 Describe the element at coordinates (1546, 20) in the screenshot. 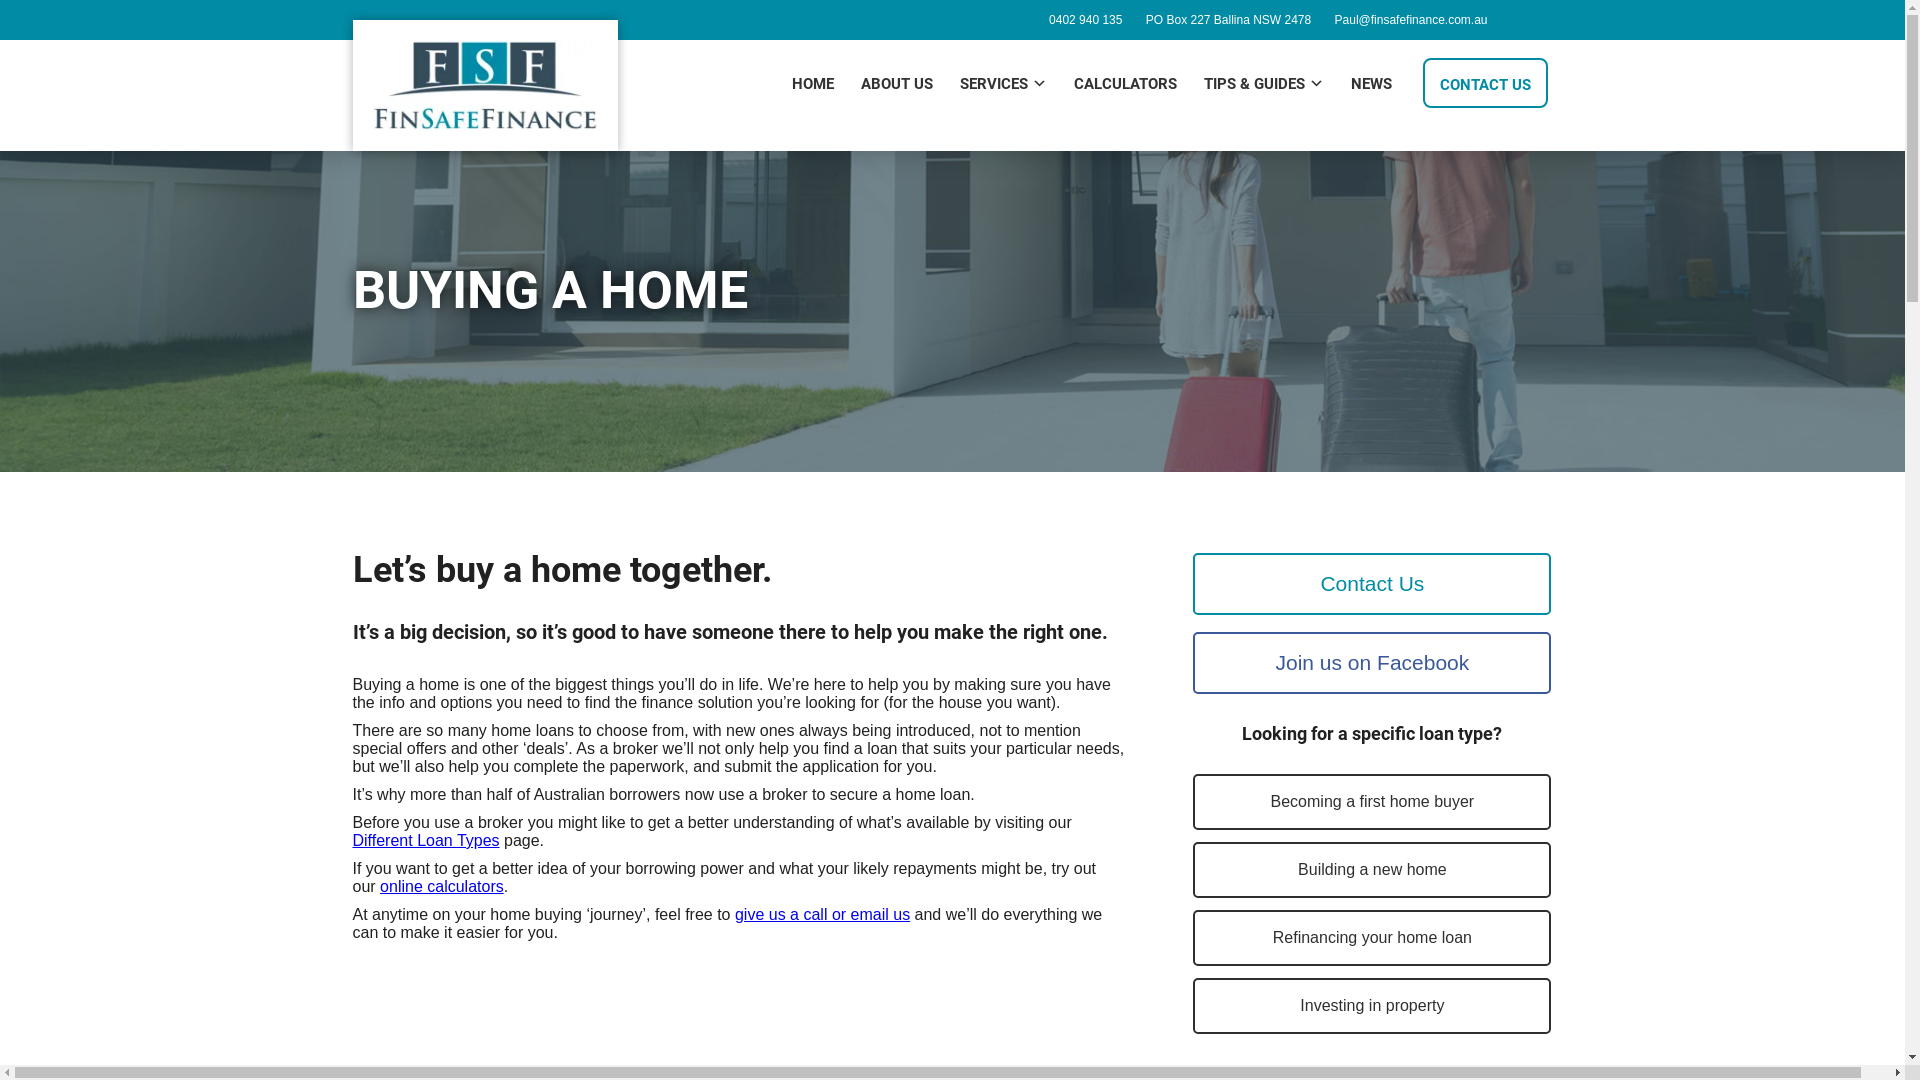

I see `FinSafe Finance on Google` at that location.